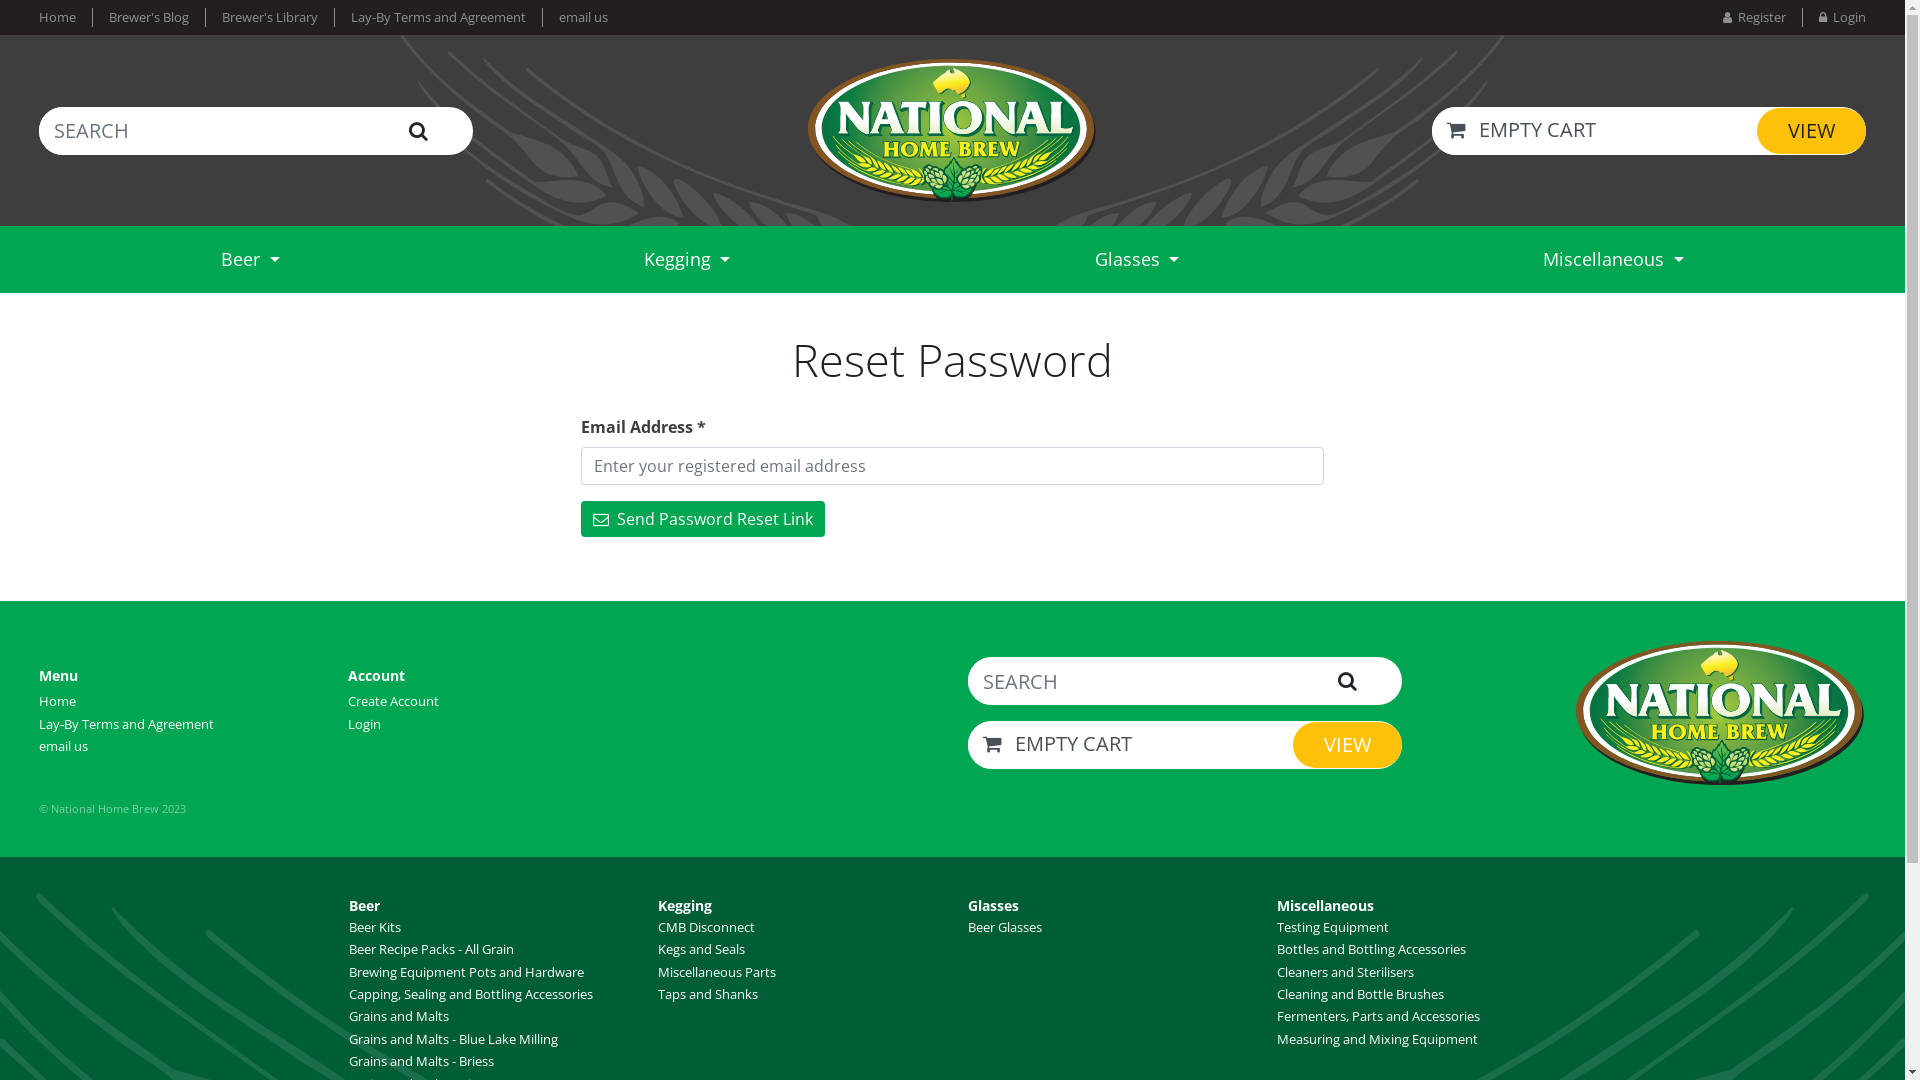  What do you see at coordinates (126, 723) in the screenshot?
I see `Lay-By Terms and Agreement` at bounding box center [126, 723].